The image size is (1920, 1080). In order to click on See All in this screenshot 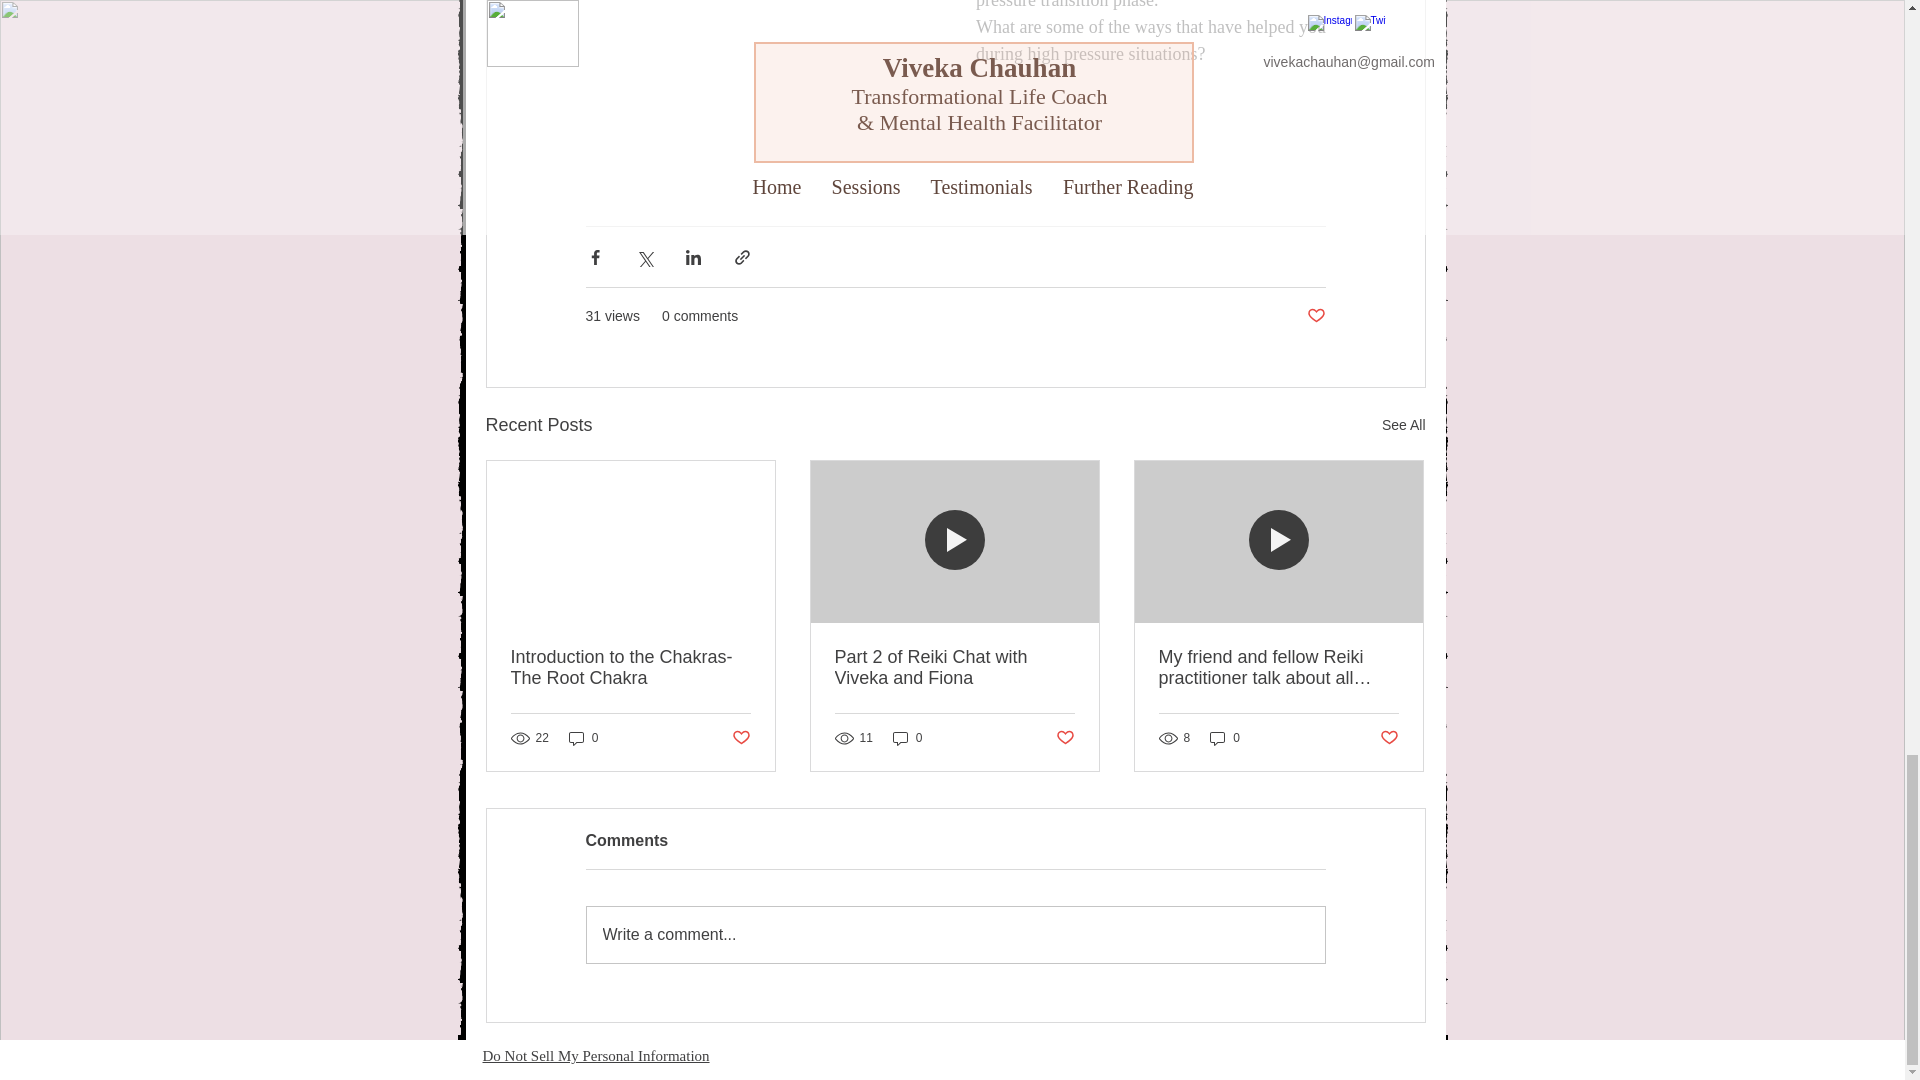, I will do `click(1404, 425)`.